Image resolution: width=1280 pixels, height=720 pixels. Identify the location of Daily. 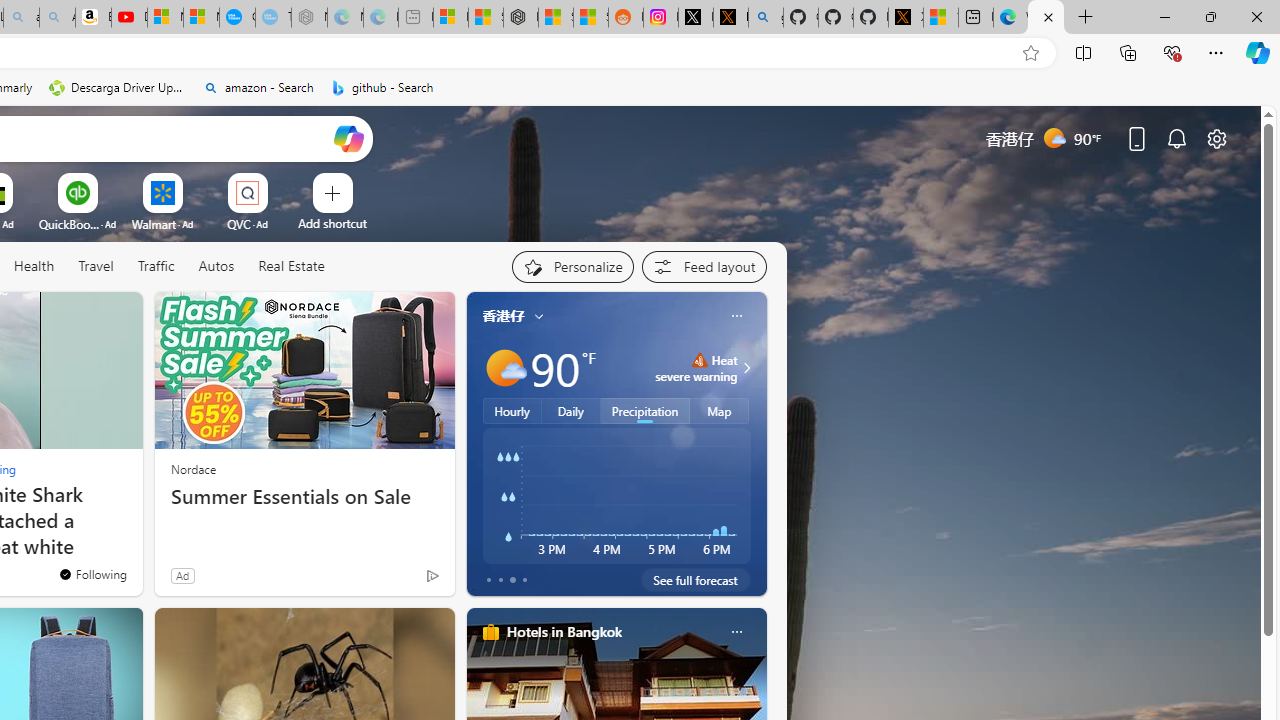
(571, 411).